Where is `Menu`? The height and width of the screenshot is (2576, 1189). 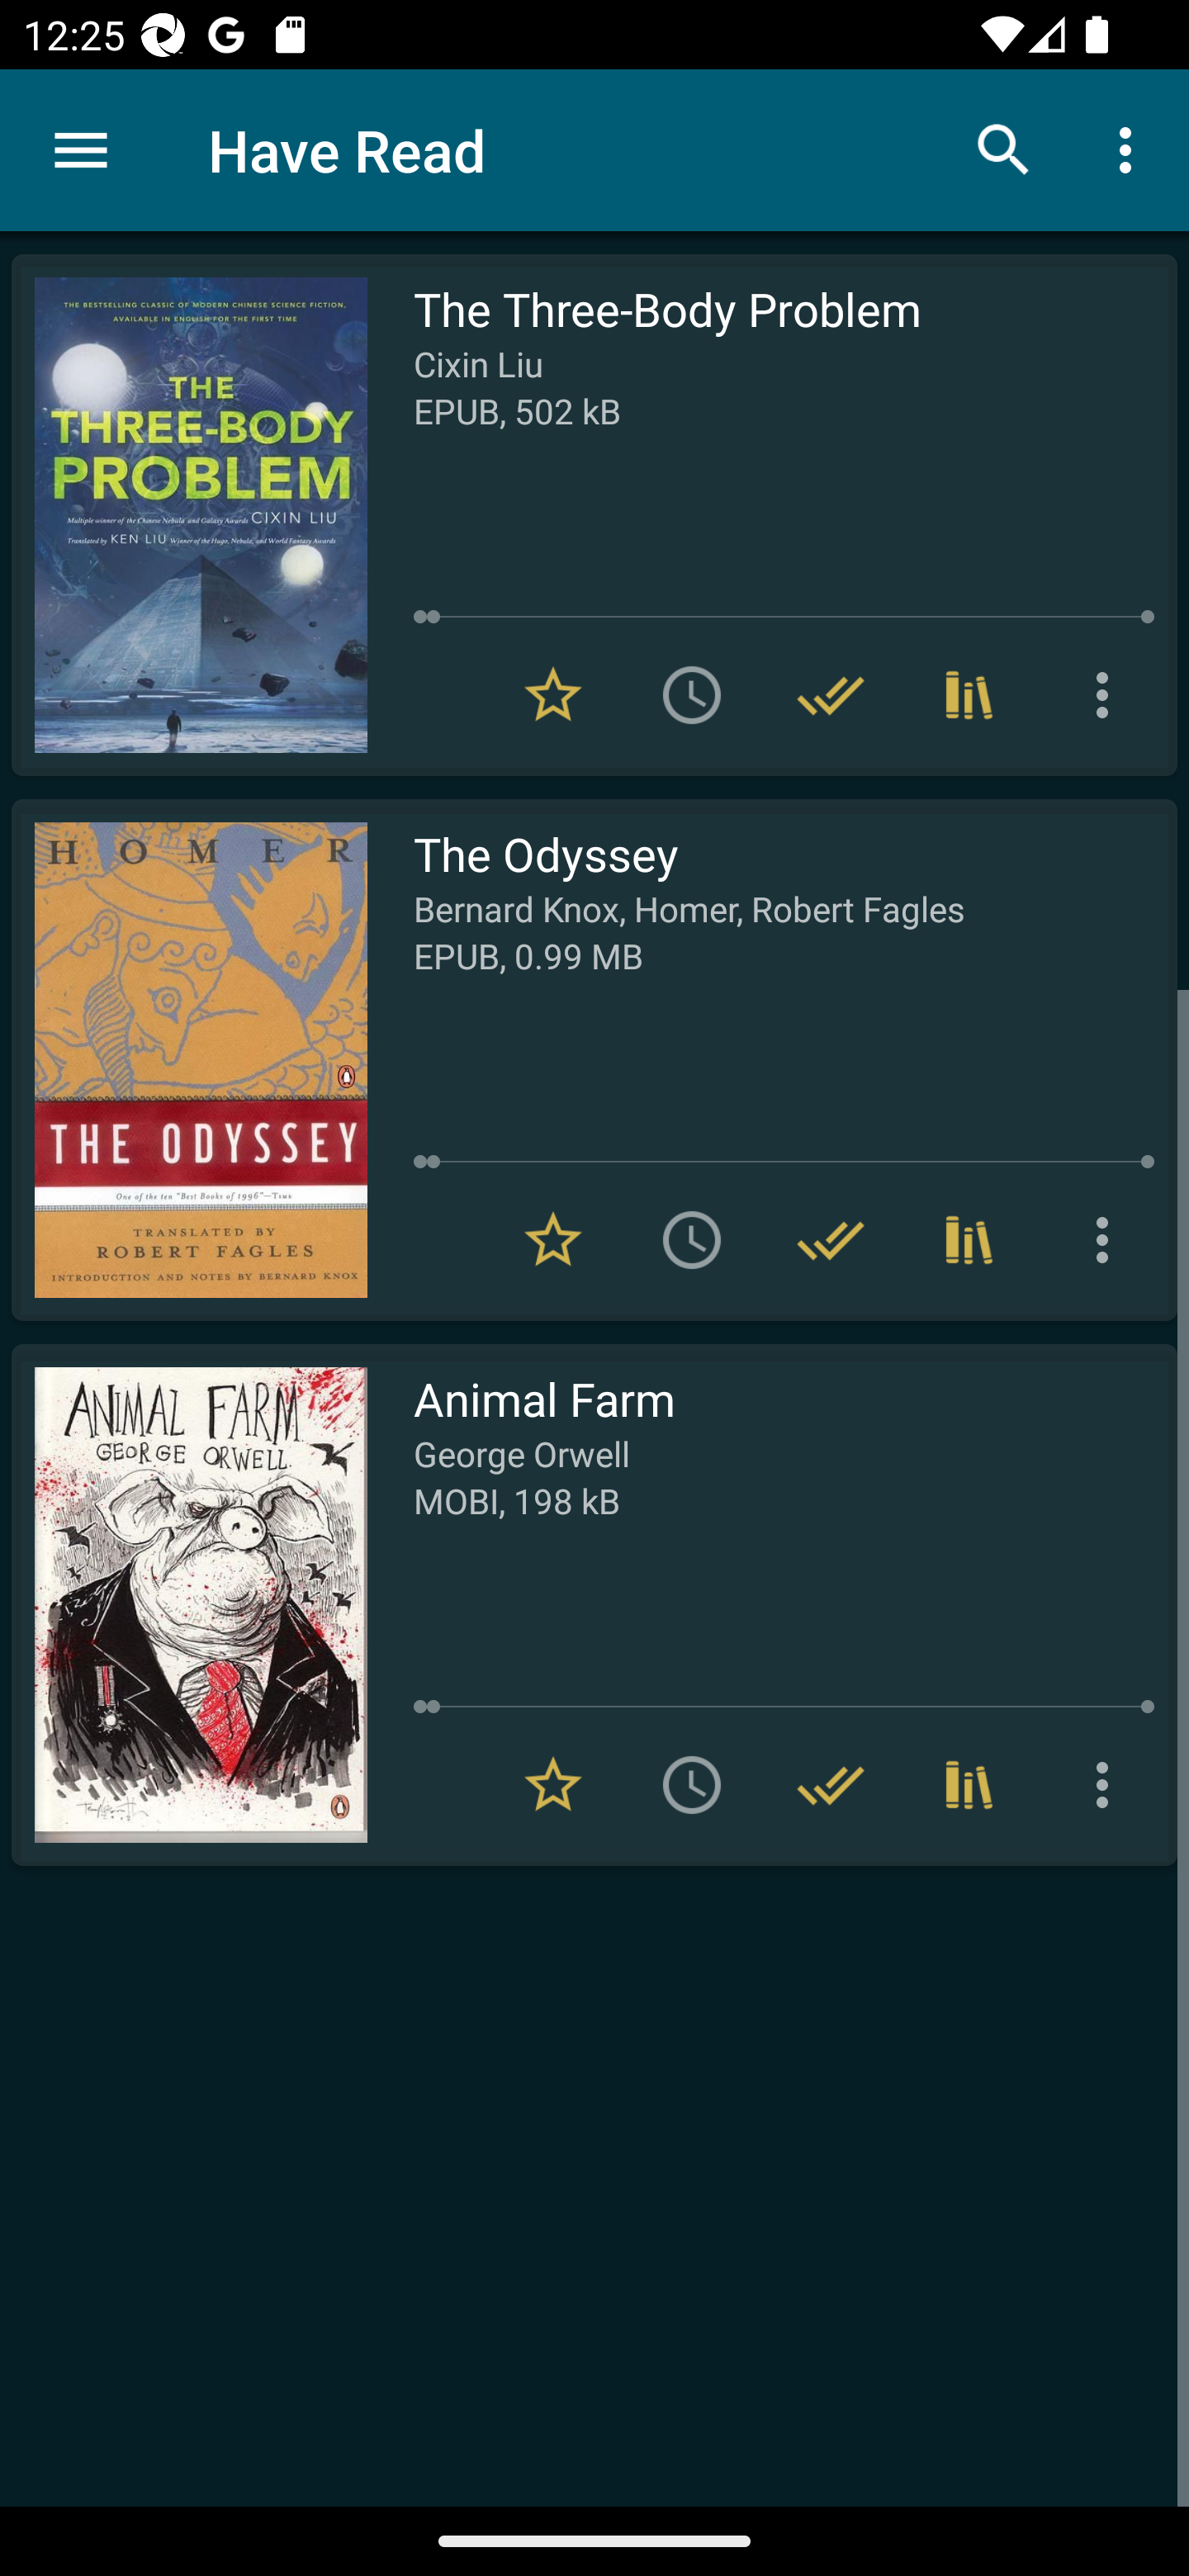
Menu is located at coordinates (81, 150).